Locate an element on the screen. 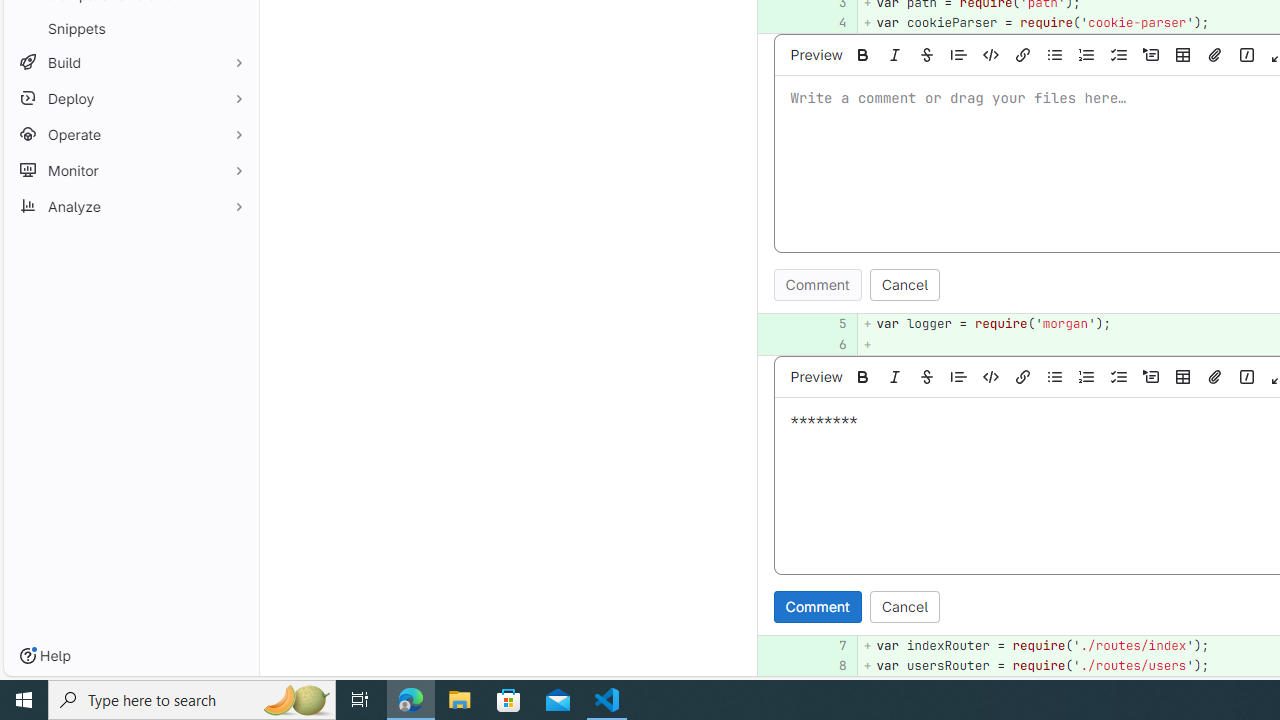 This screenshot has width=1280, height=720. Add a checklist is located at coordinates (1119, 376).